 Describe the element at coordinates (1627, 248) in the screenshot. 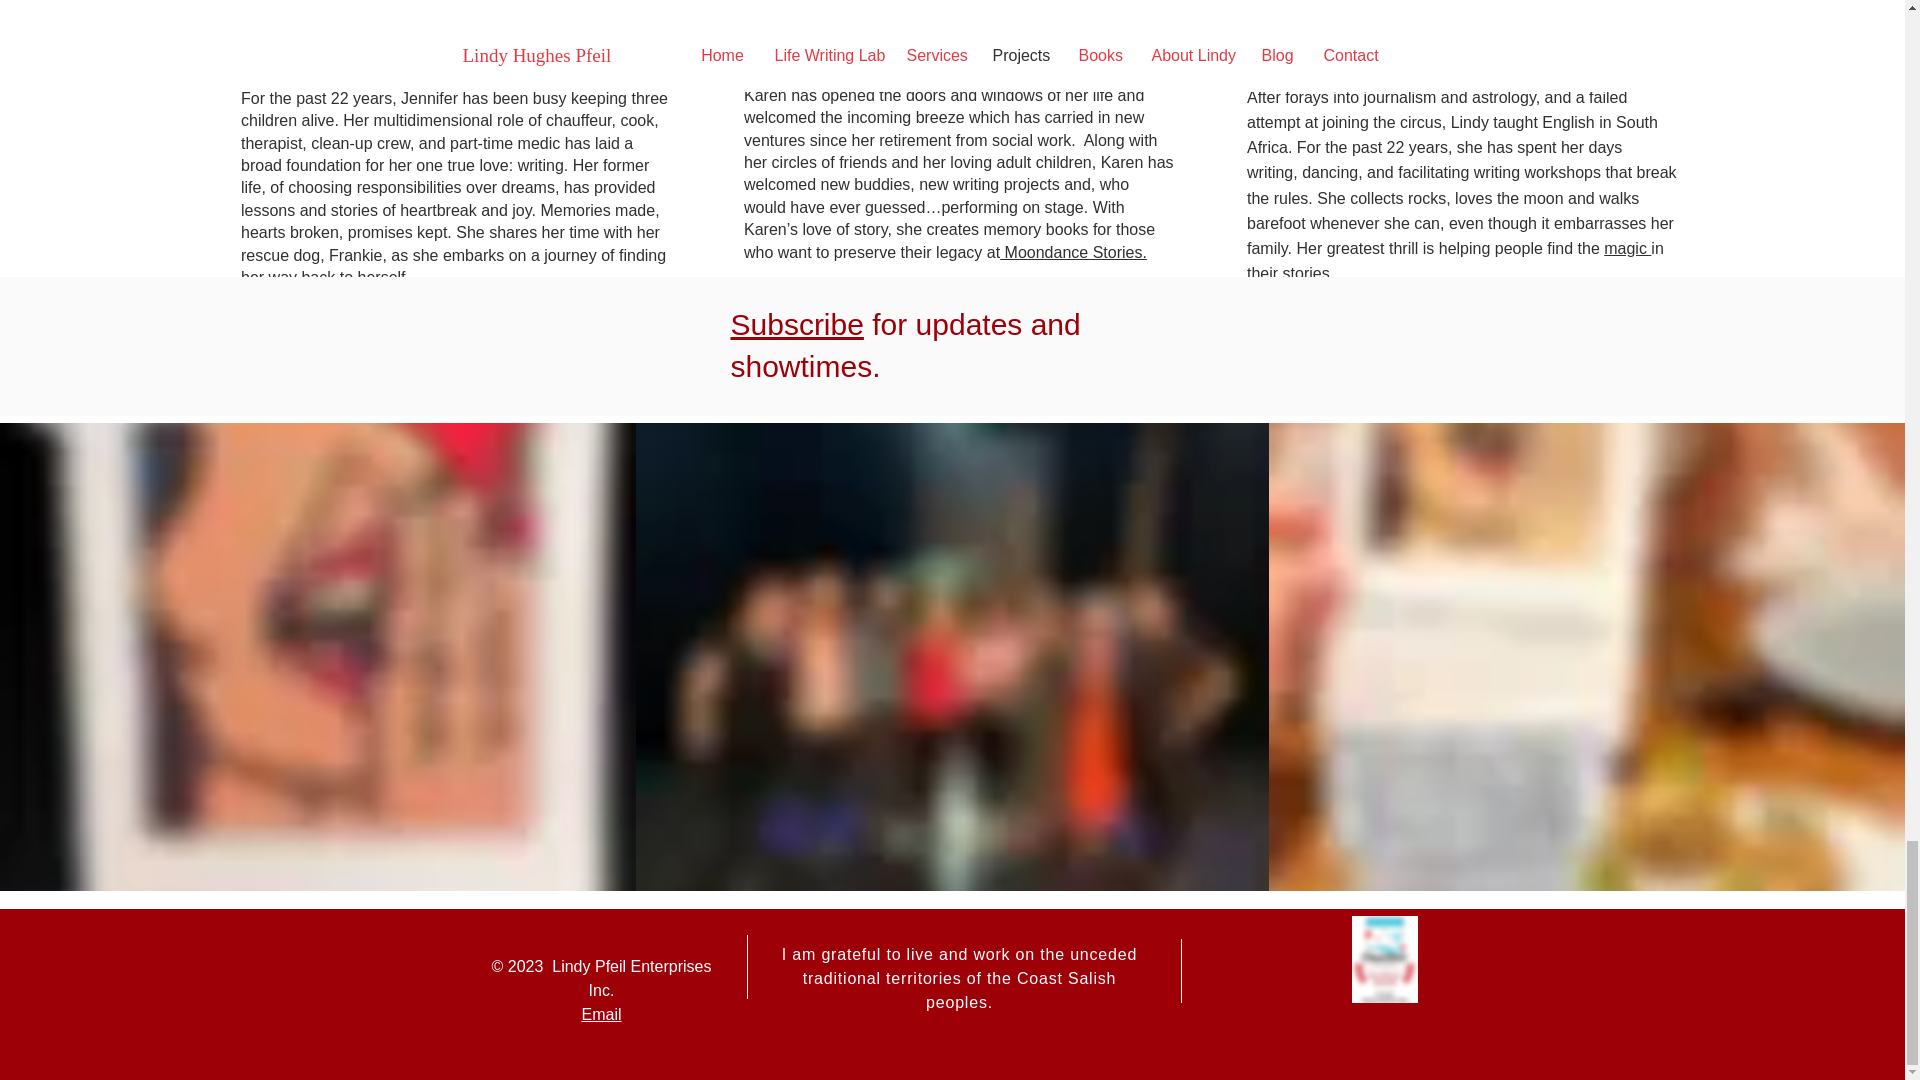

I see `magic` at that location.